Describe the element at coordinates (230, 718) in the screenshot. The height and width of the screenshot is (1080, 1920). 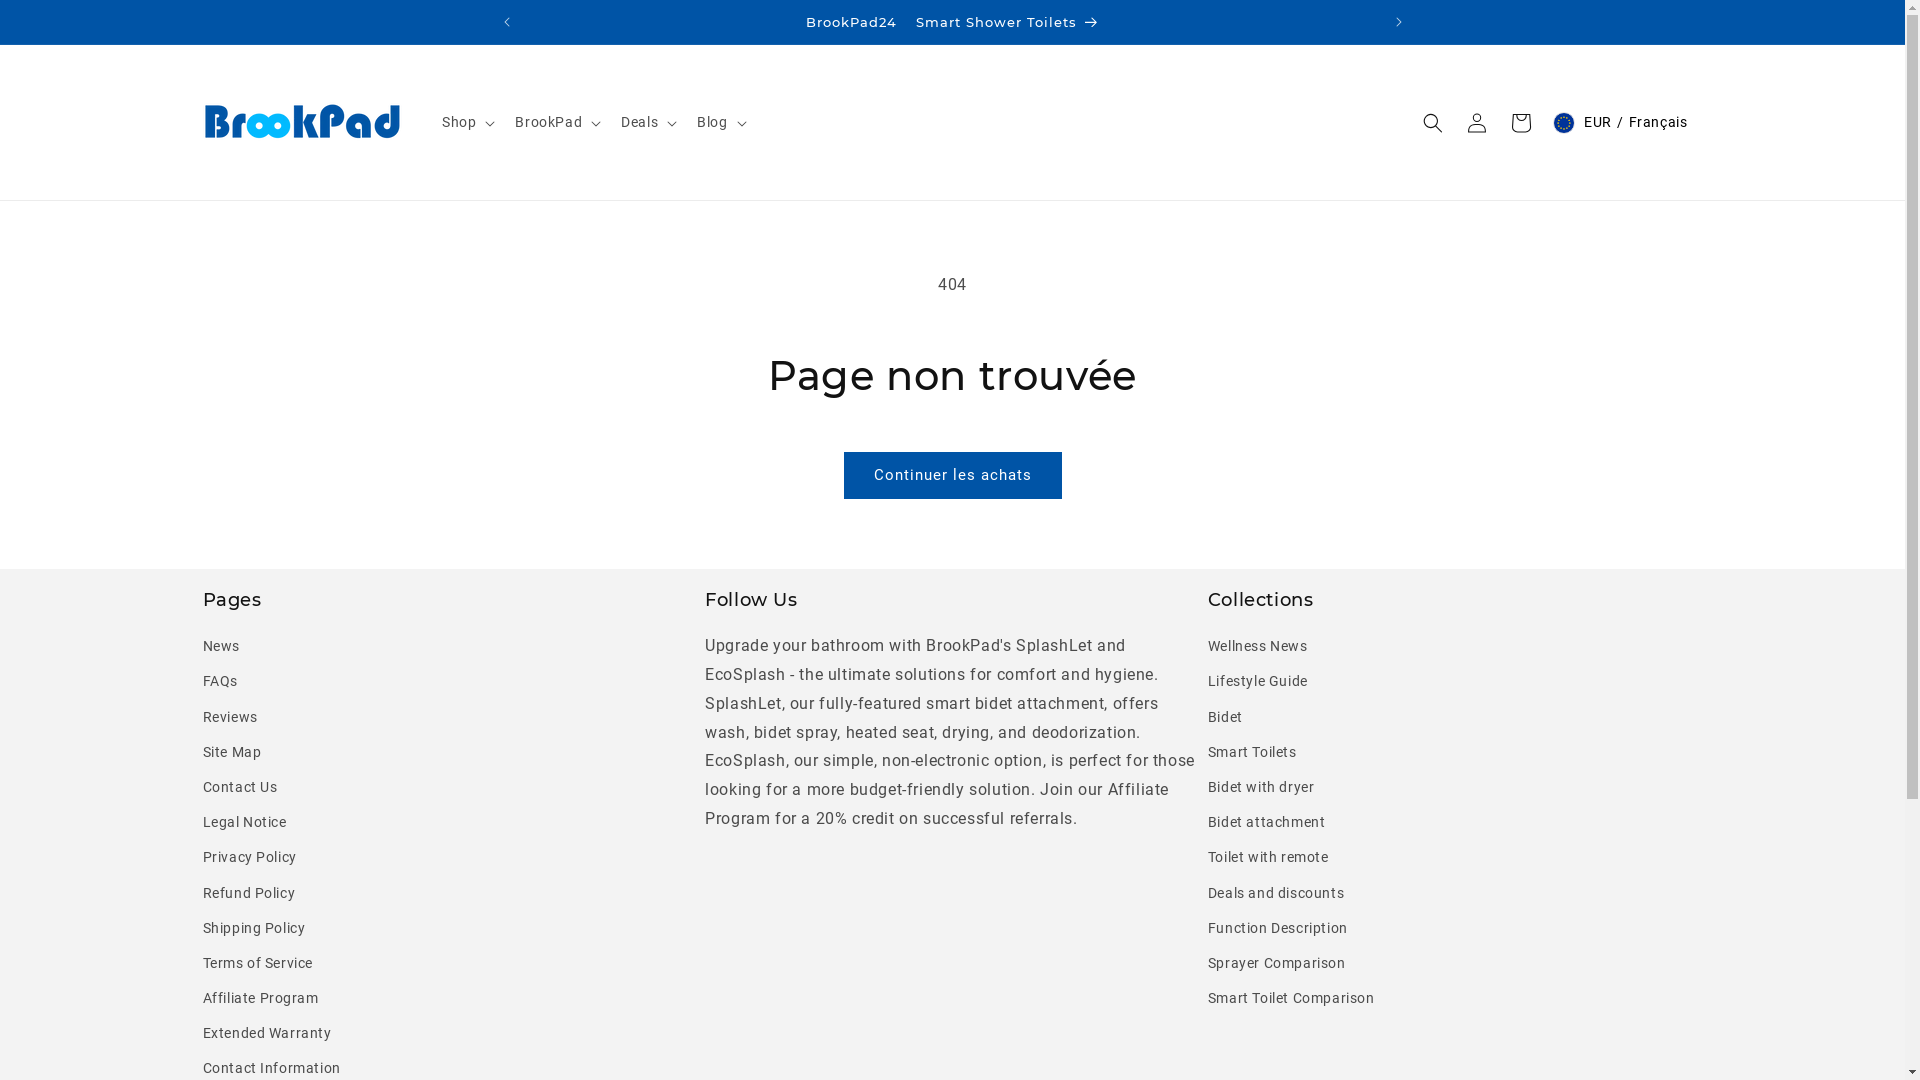
I see `Reviews` at that location.